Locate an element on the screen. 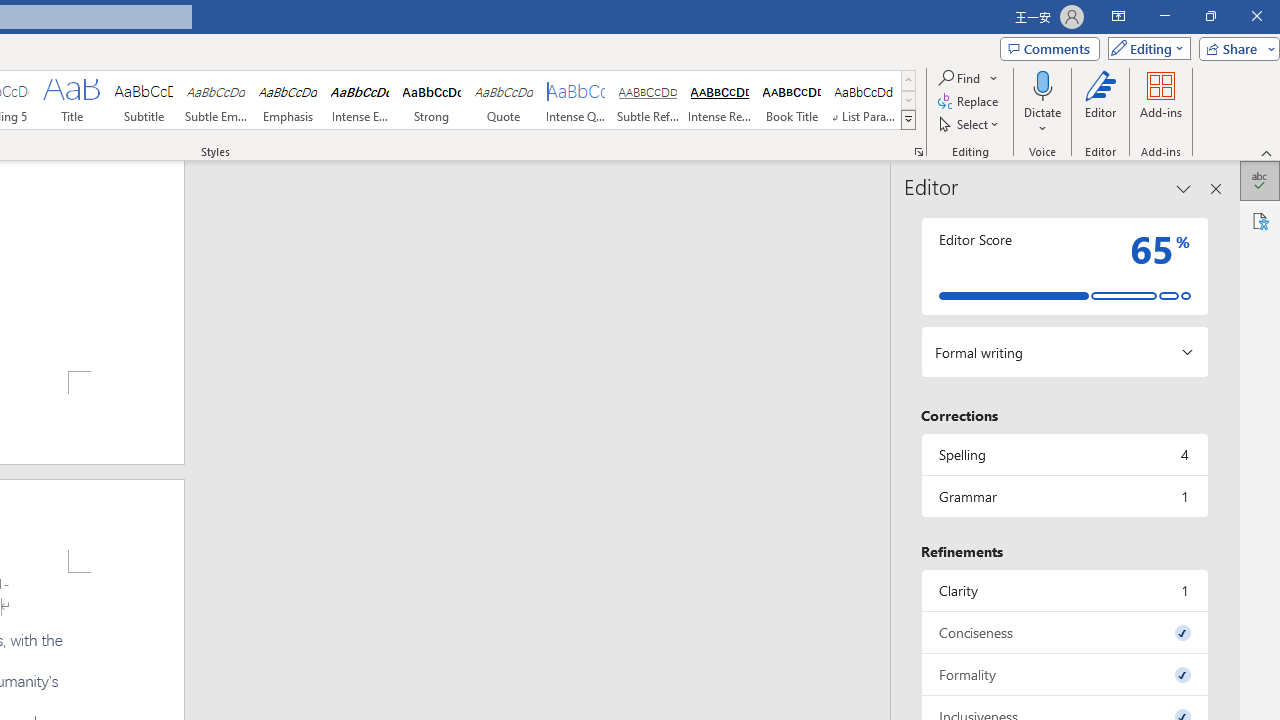  Subtle Emphasis is located at coordinates (216, 100).